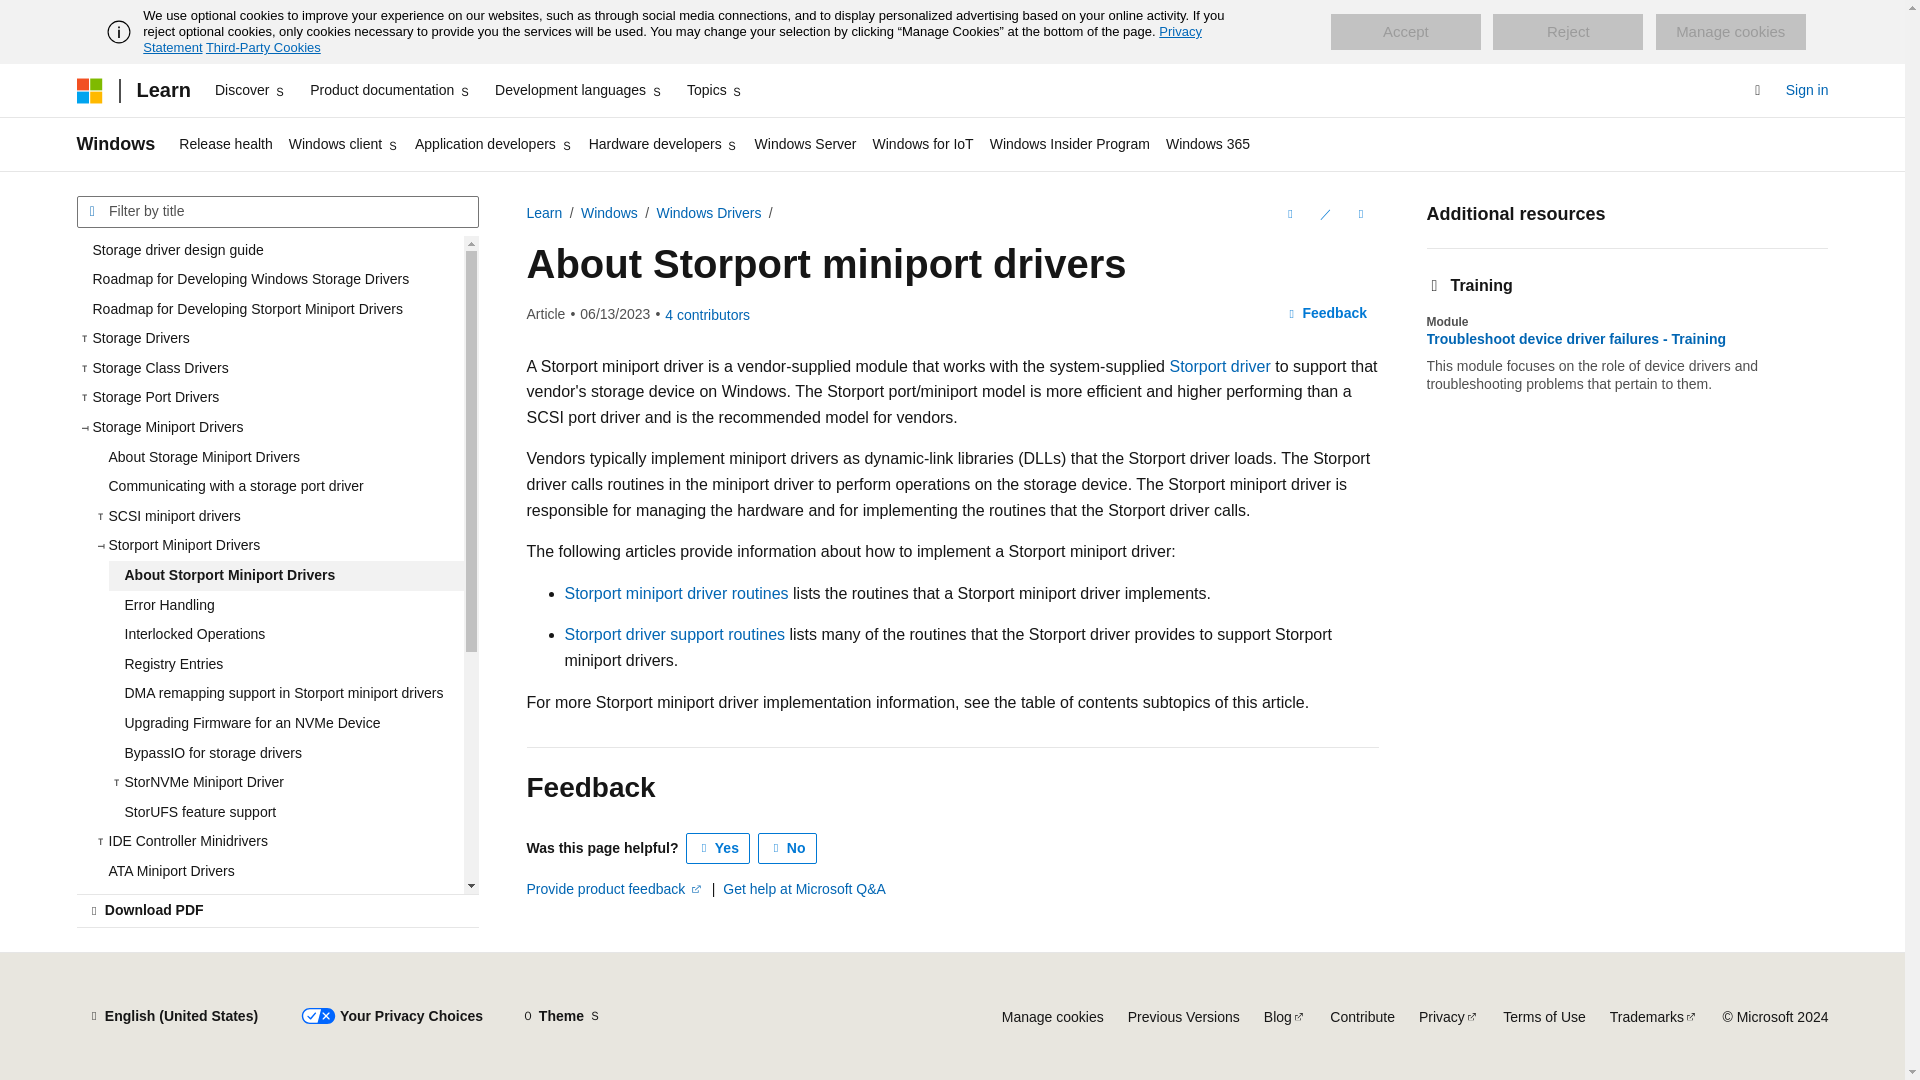 This screenshot has width=1920, height=1080. Describe the element at coordinates (718, 848) in the screenshot. I see `This article is helpful` at that location.